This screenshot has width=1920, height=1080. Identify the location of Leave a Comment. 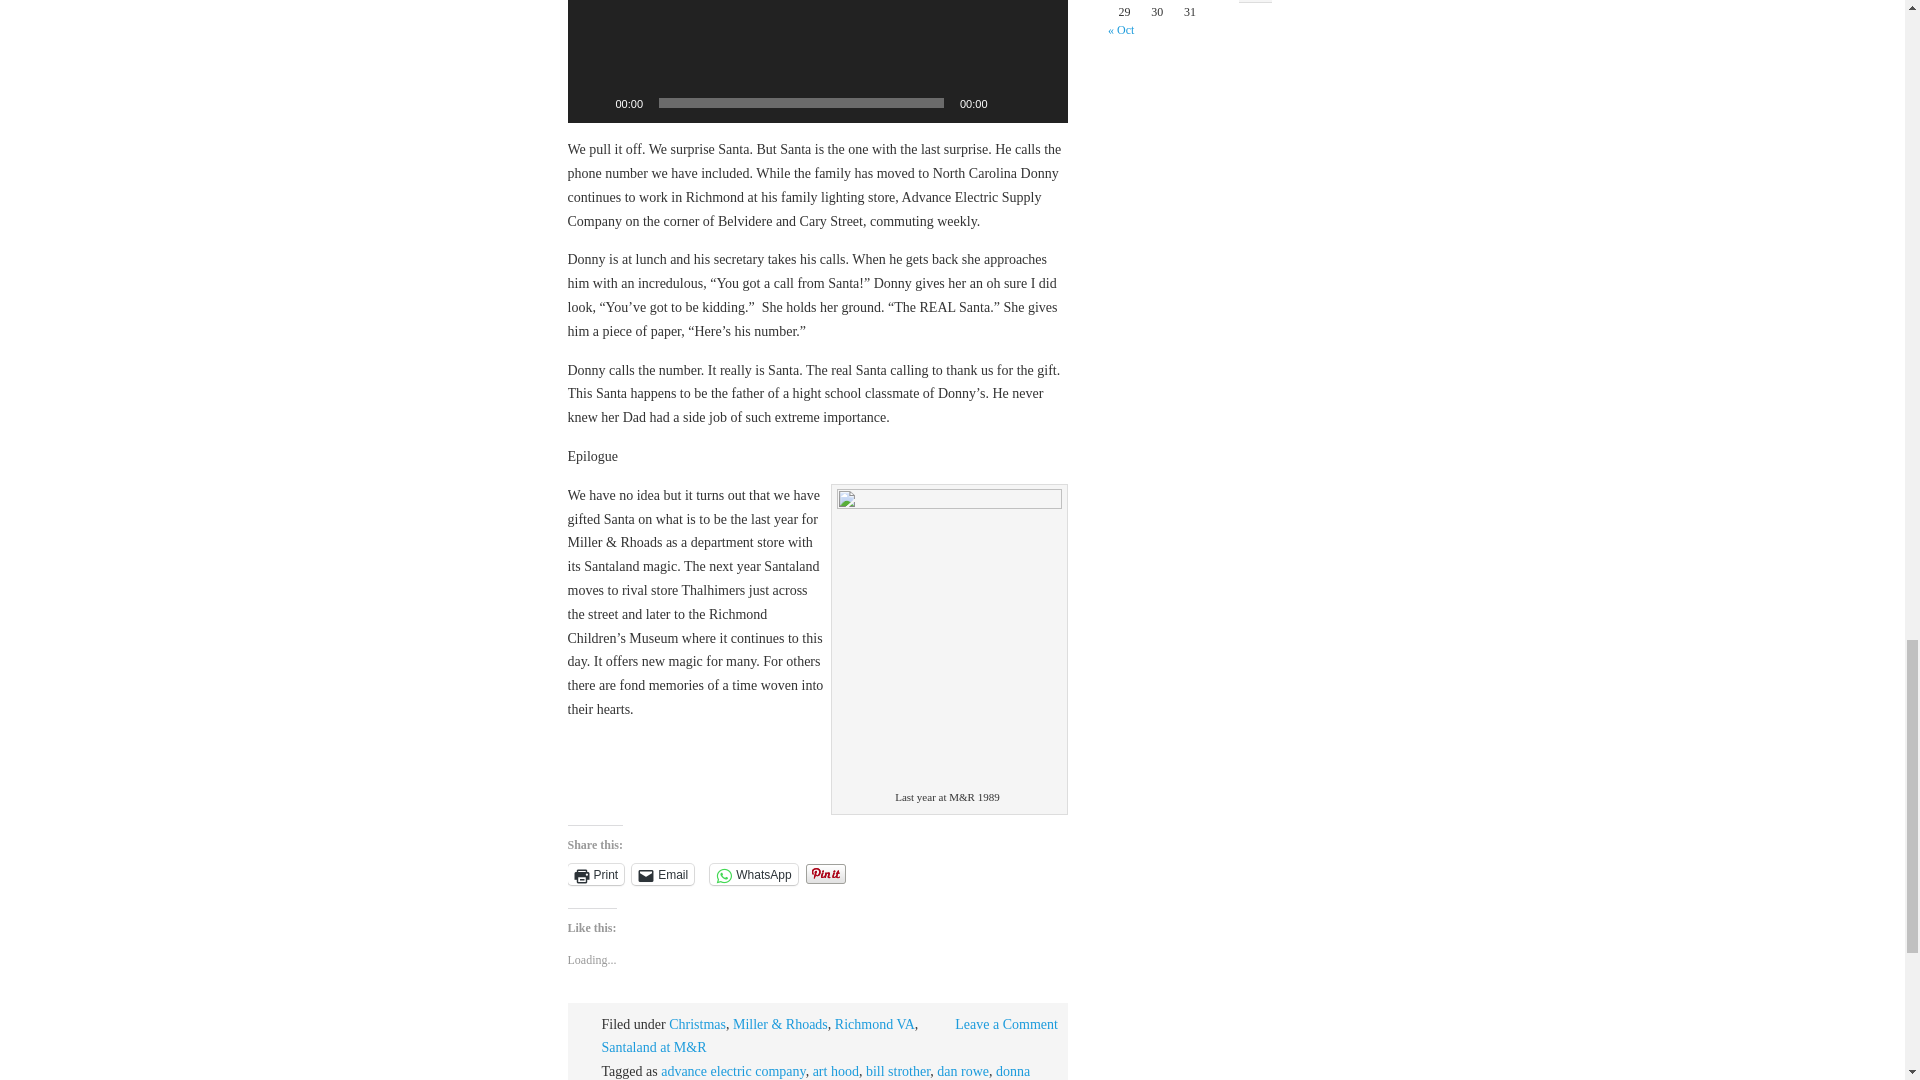
(1006, 1024).